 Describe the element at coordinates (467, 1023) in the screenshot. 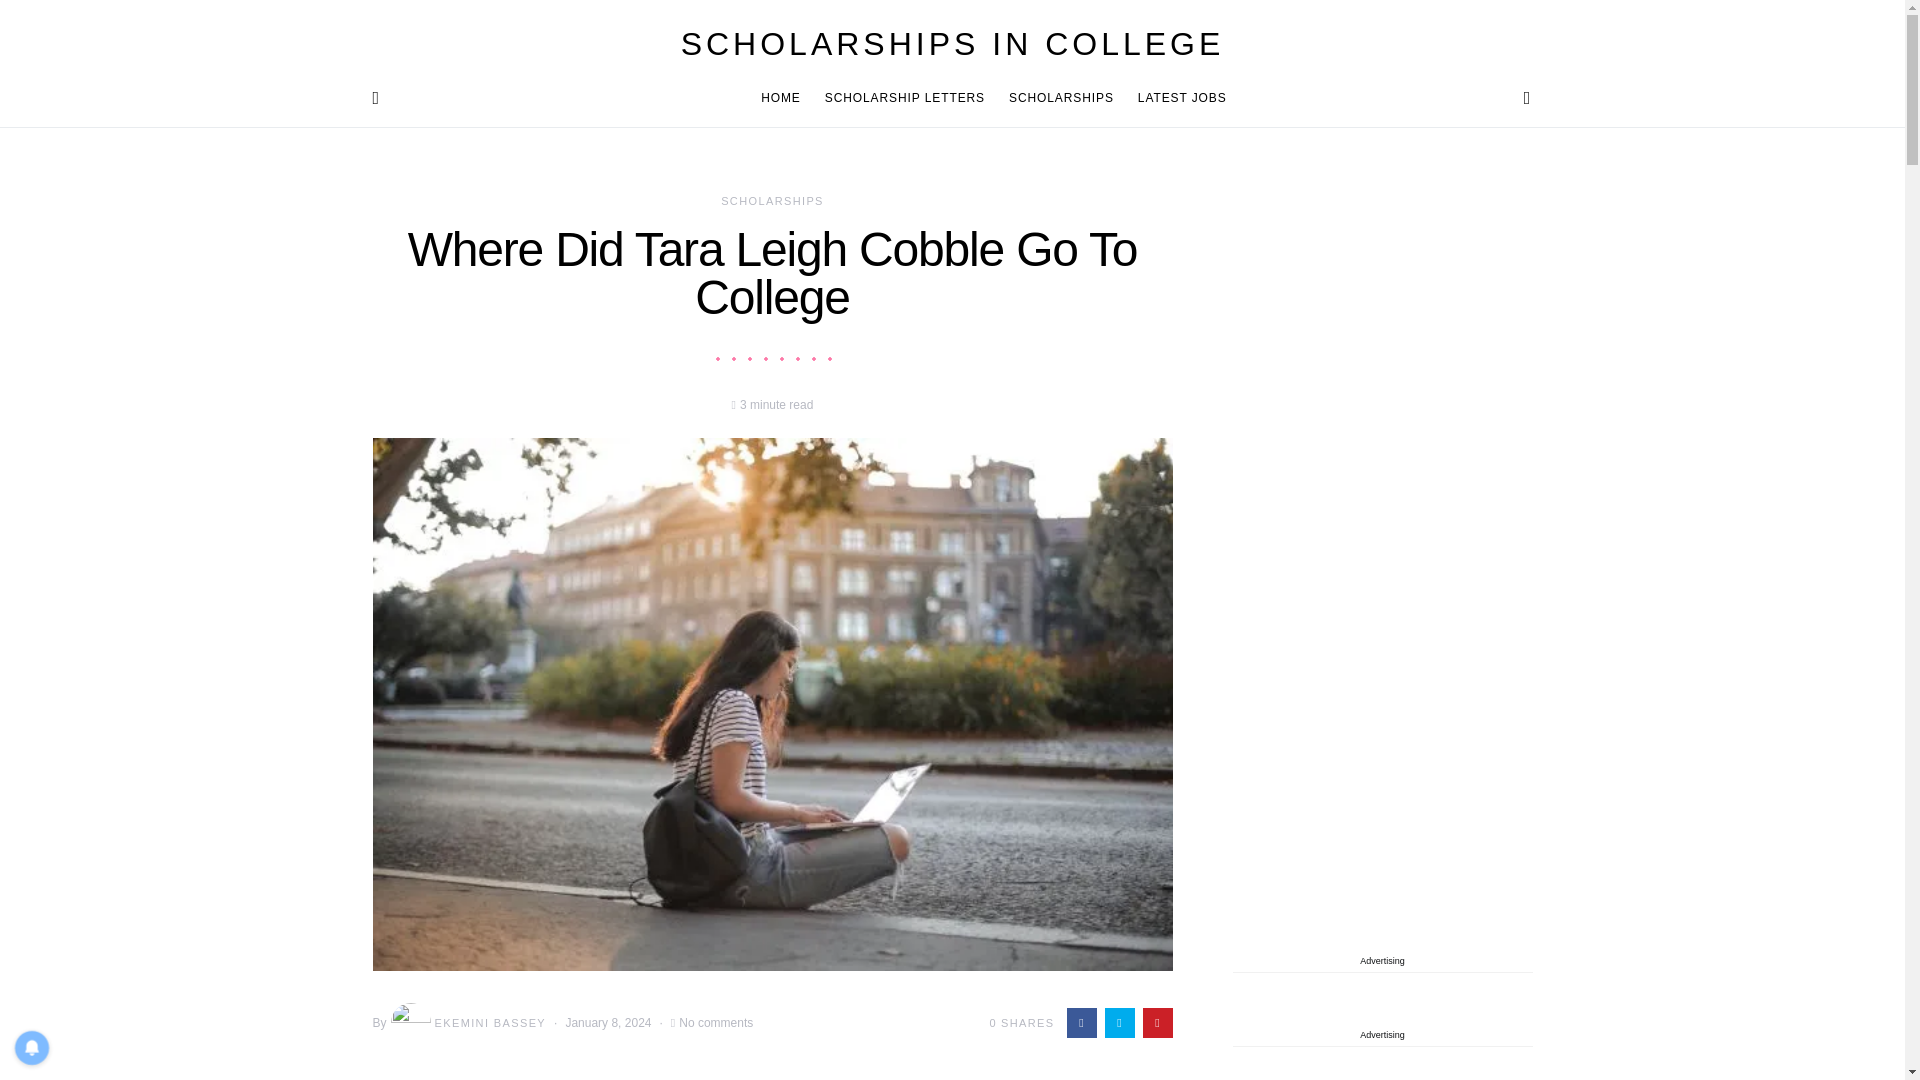

I see `EKEMINI BASSEY` at that location.